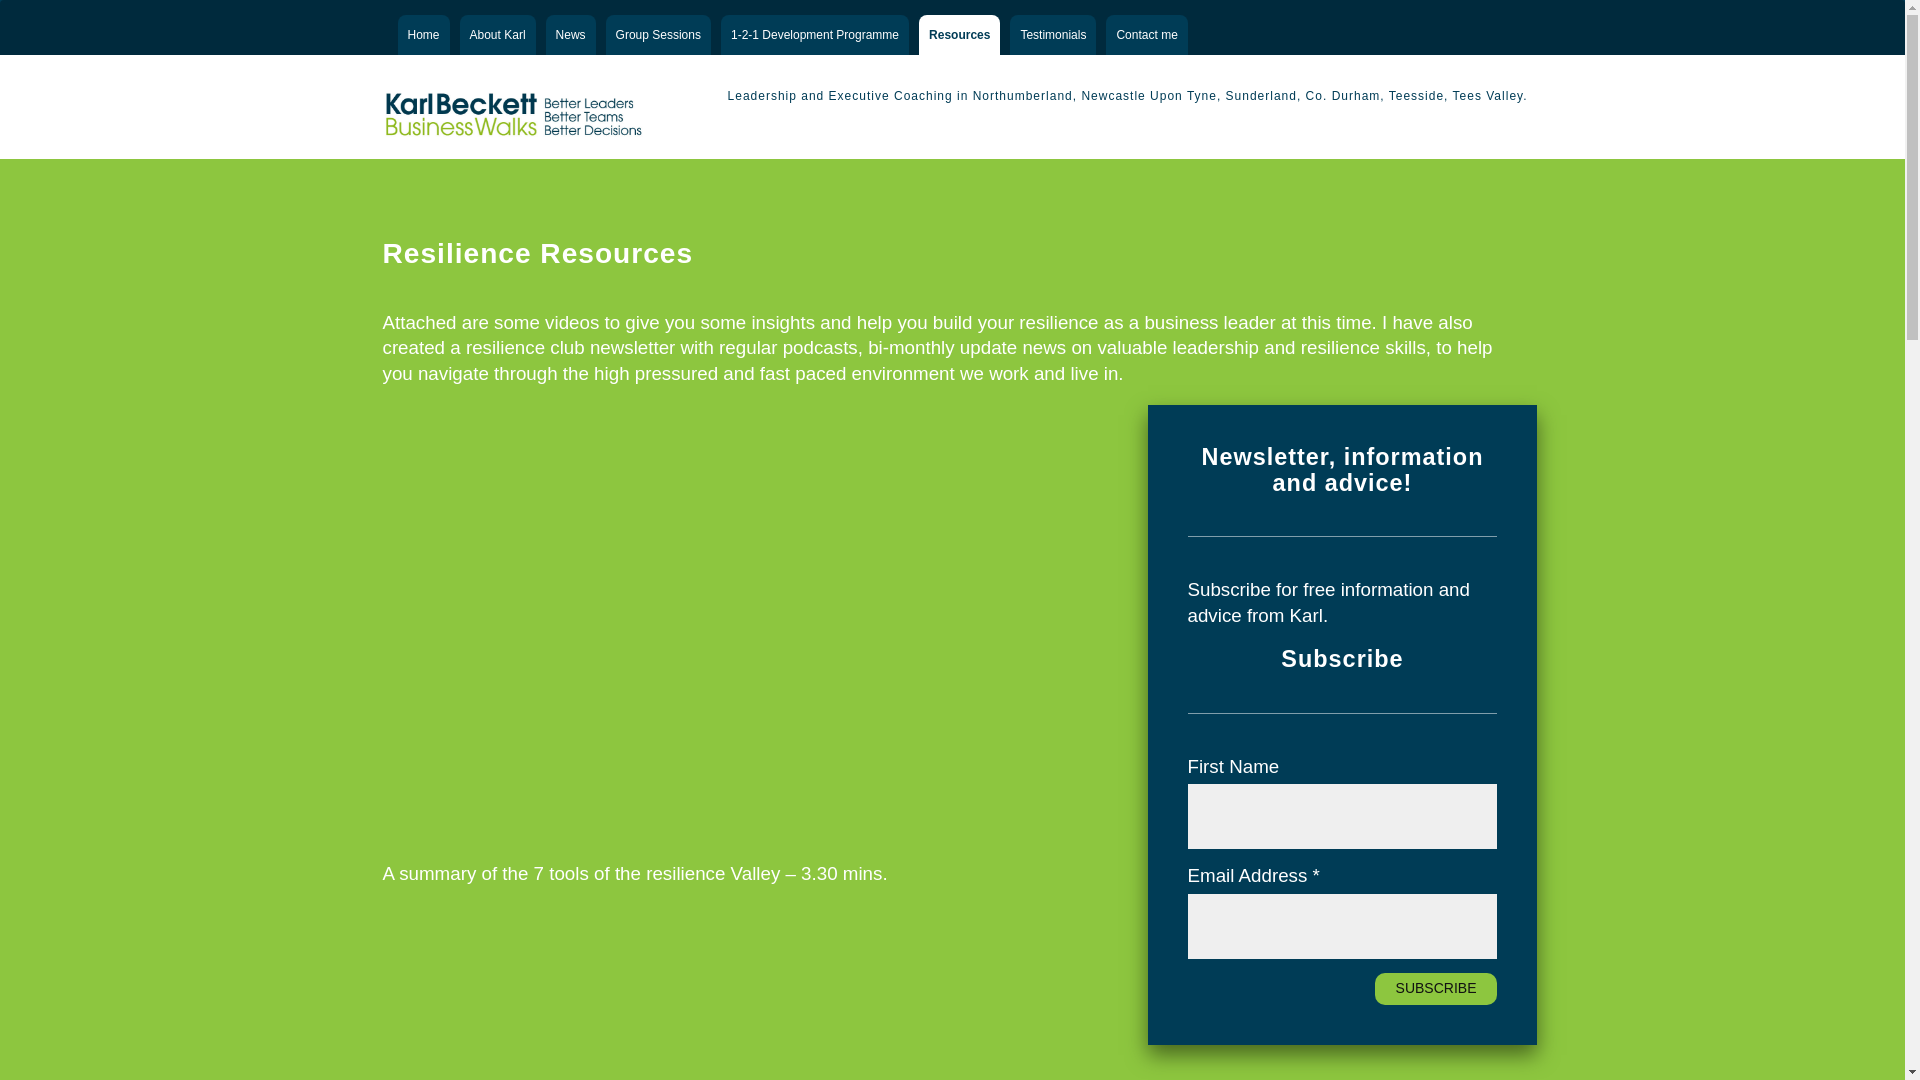  What do you see at coordinates (1436, 989) in the screenshot?
I see `Subscribe` at bounding box center [1436, 989].